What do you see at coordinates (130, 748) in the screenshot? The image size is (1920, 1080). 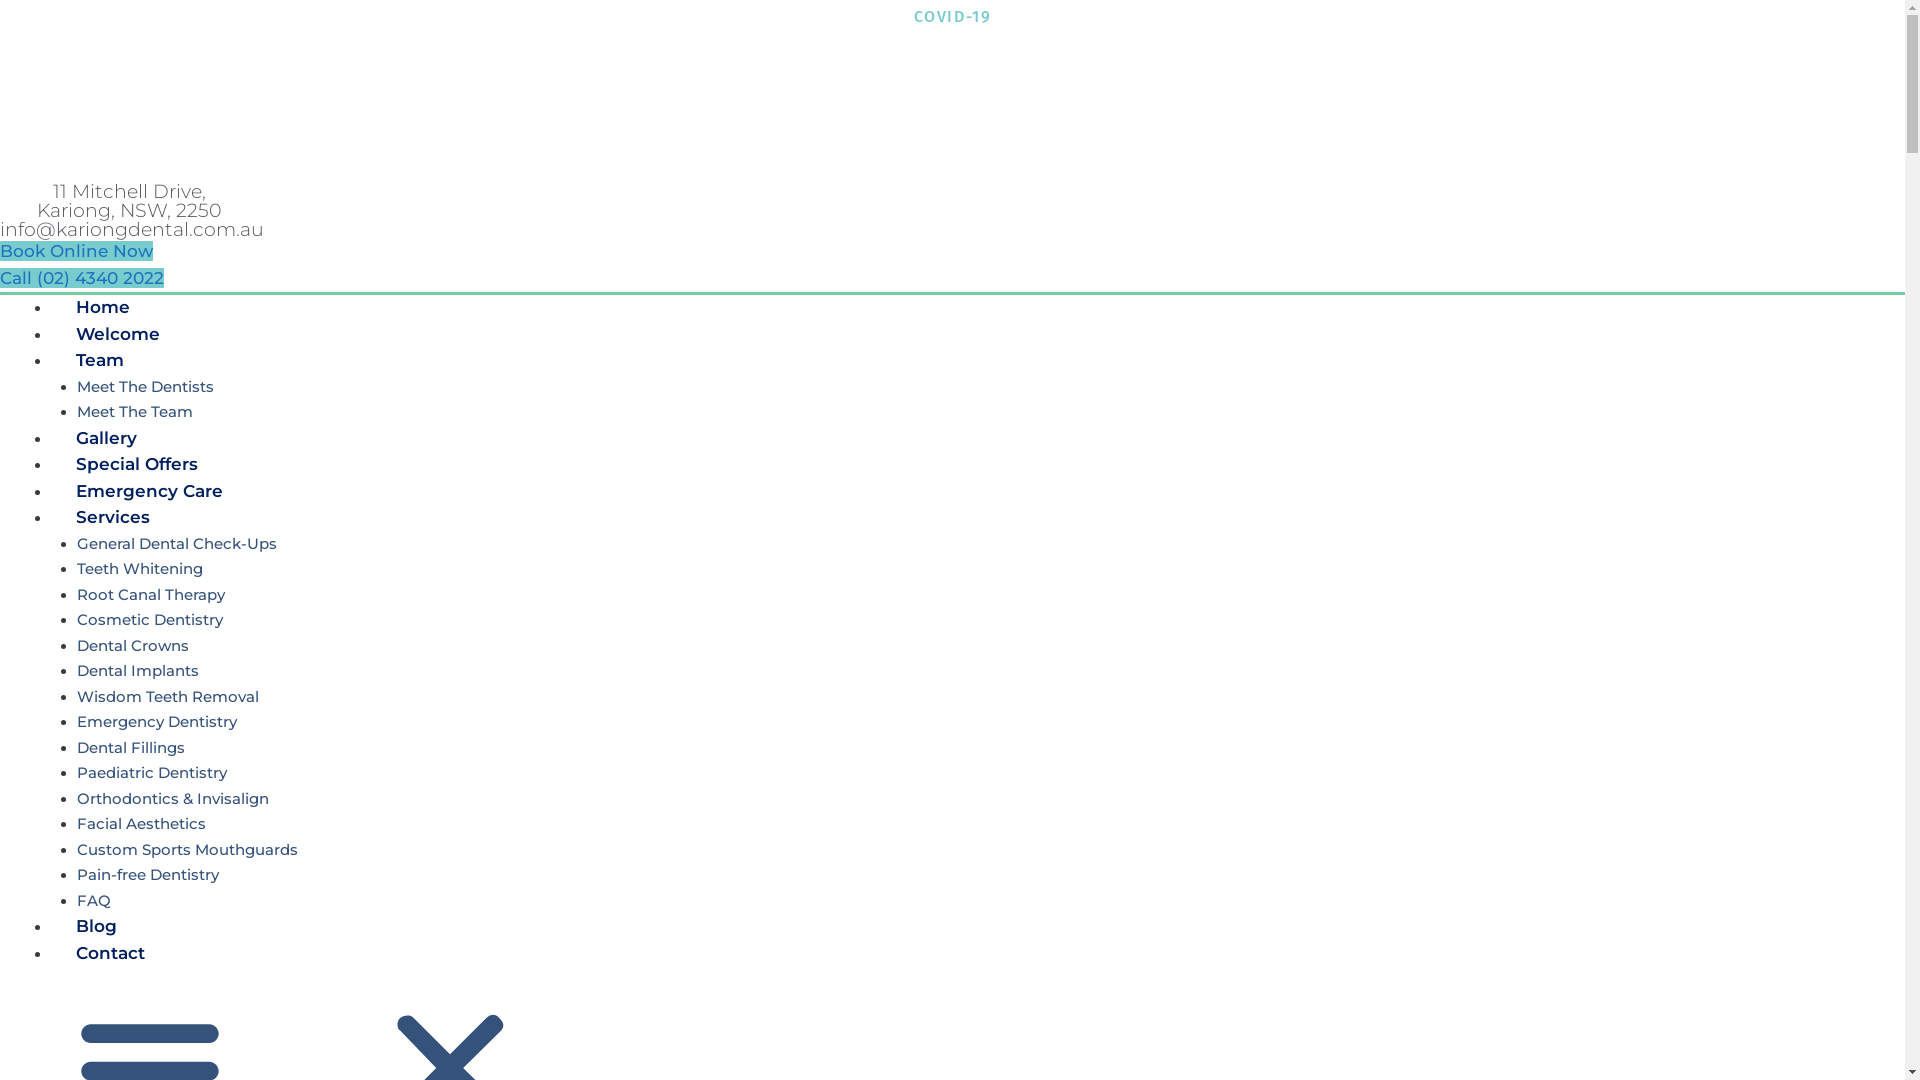 I see `Dental Fillings` at bounding box center [130, 748].